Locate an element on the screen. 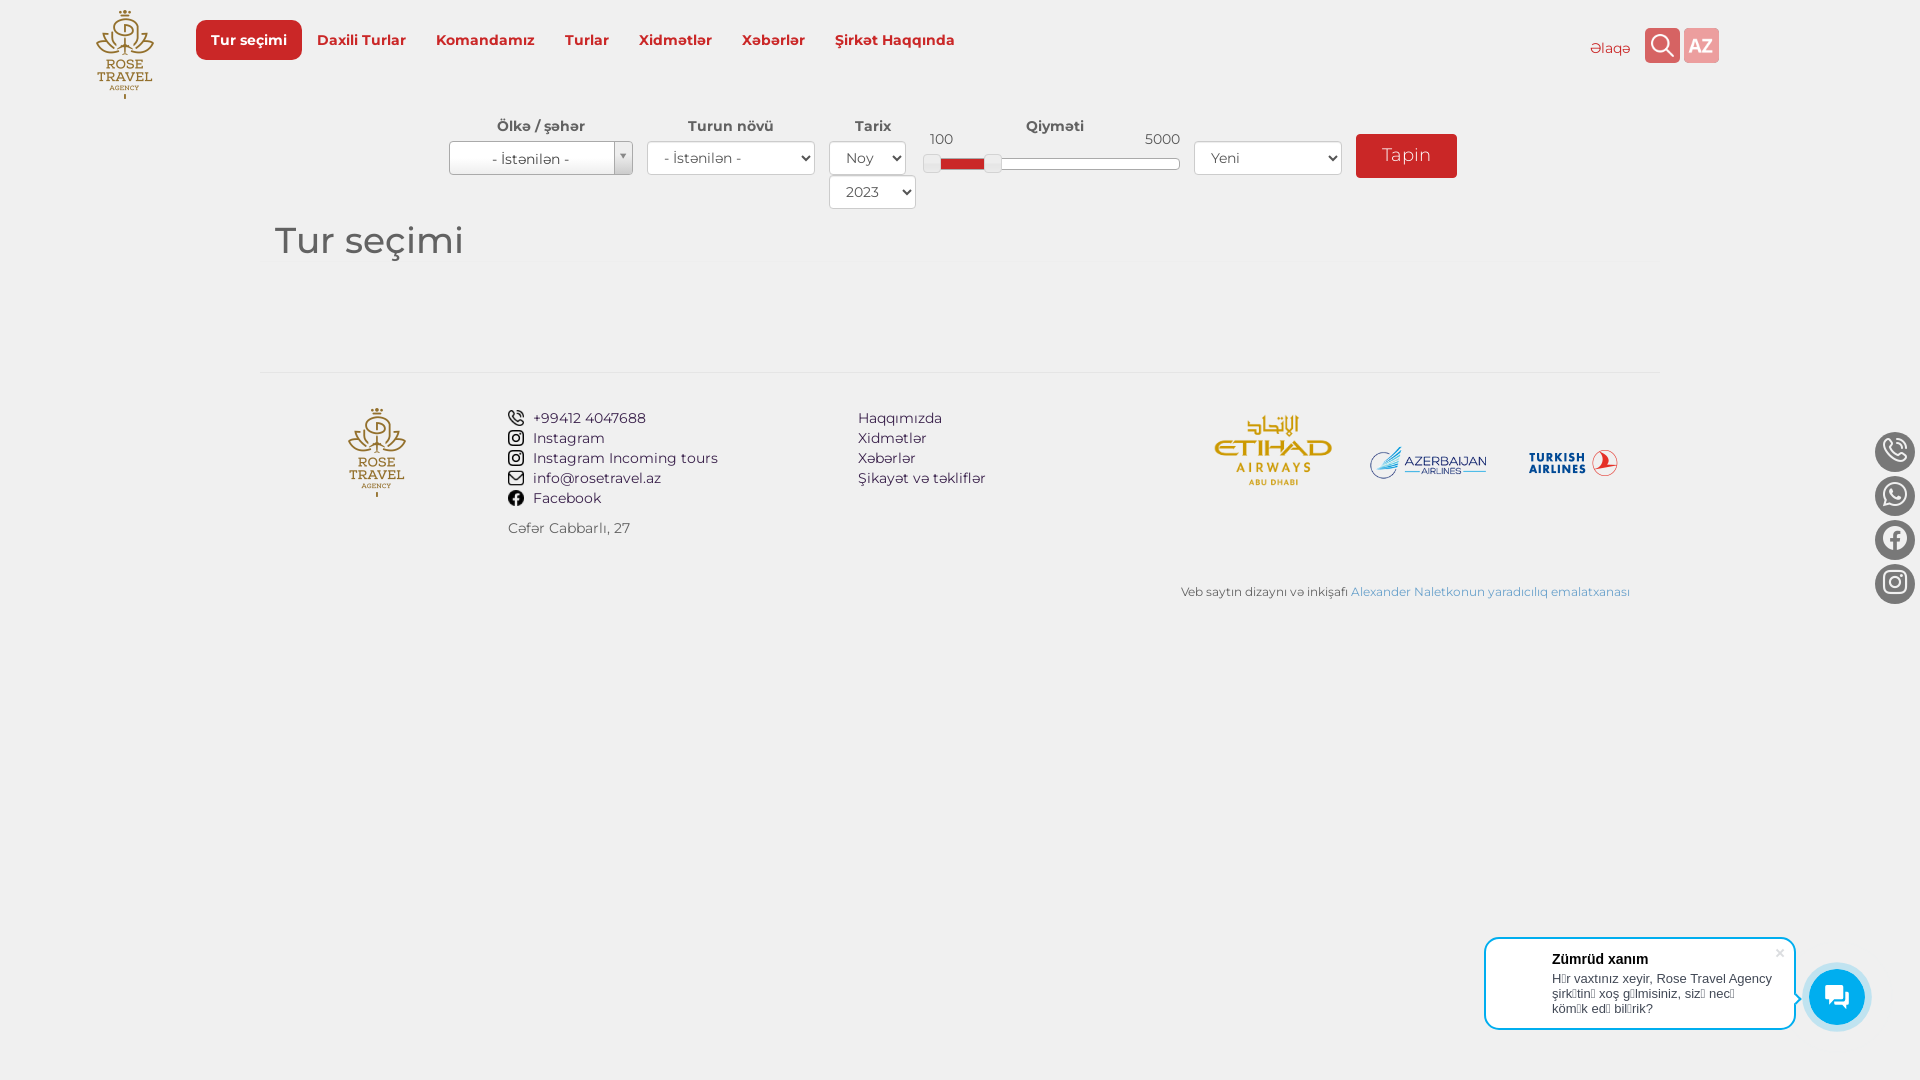 The width and height of the screenshot is (1920, 1080). Search is located at coordinates (1662, 46).